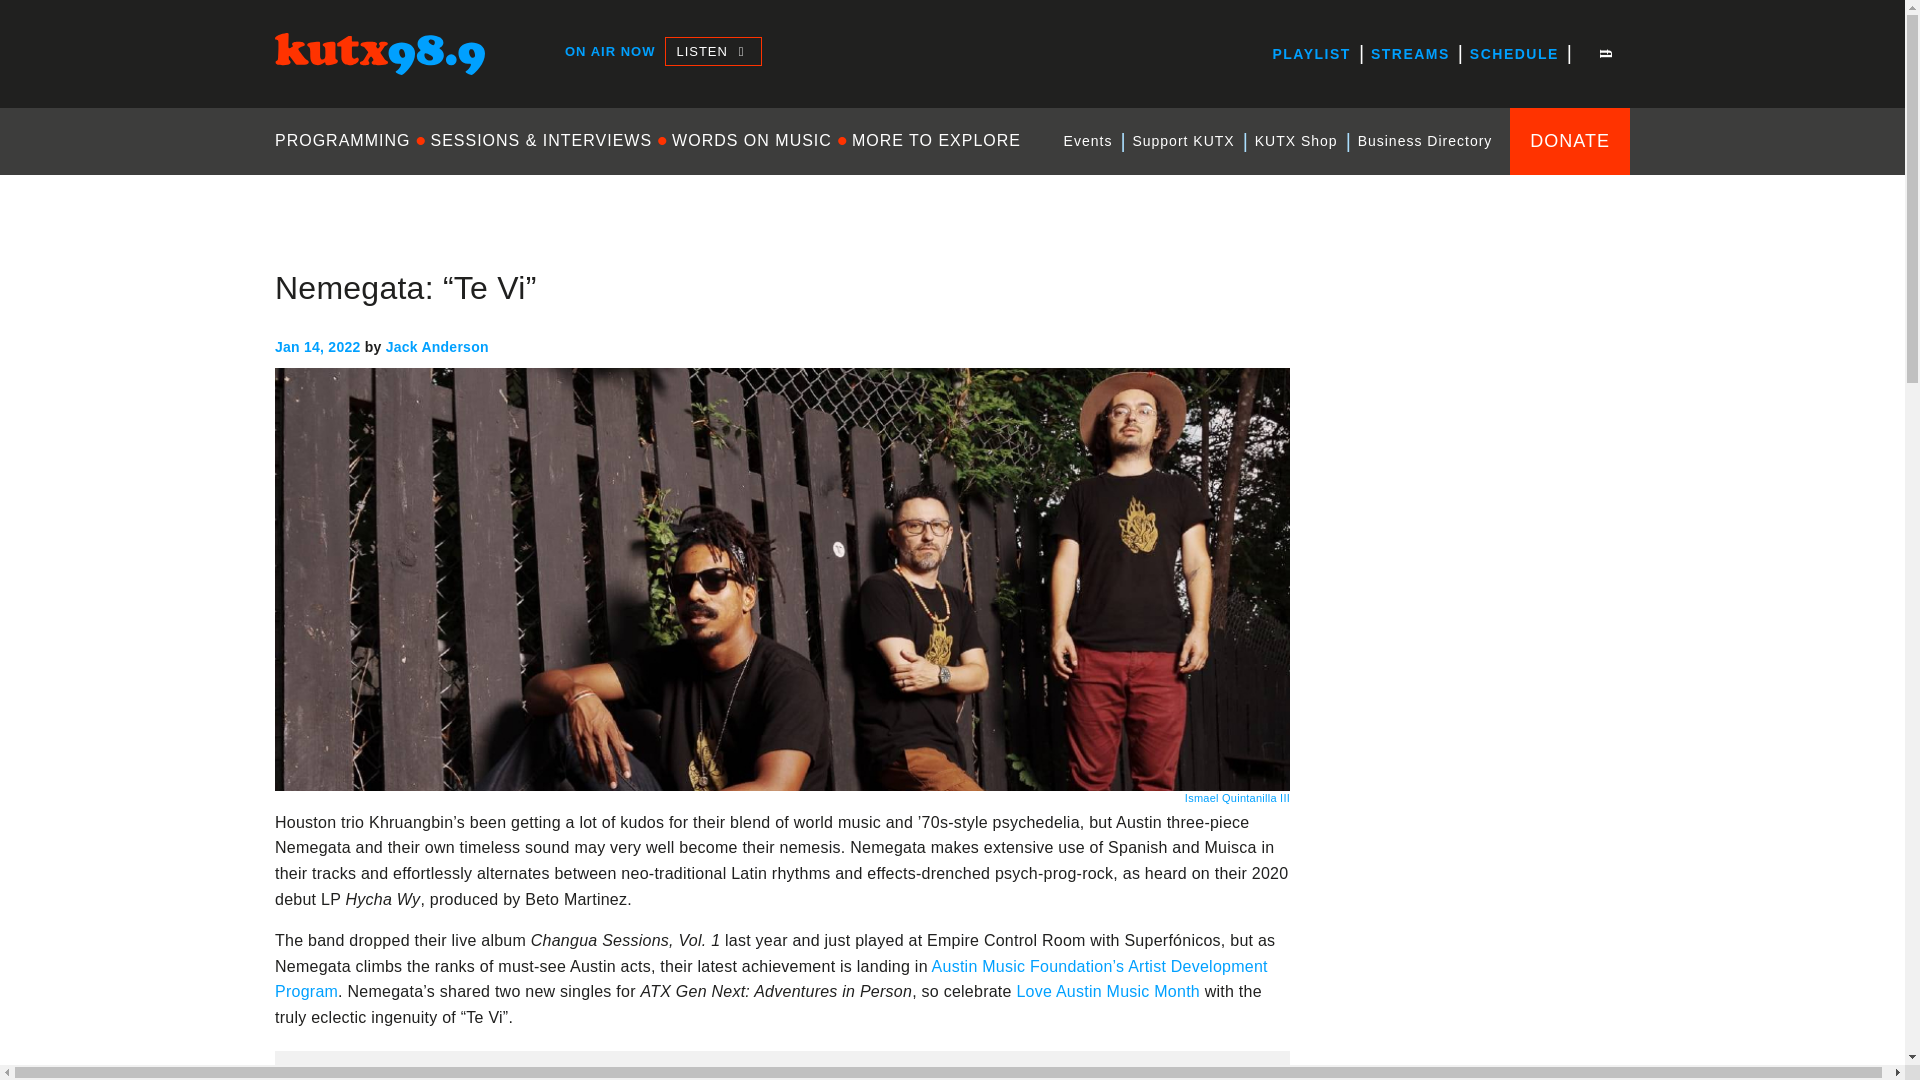  I want to click on Events, so click(1088, 141).